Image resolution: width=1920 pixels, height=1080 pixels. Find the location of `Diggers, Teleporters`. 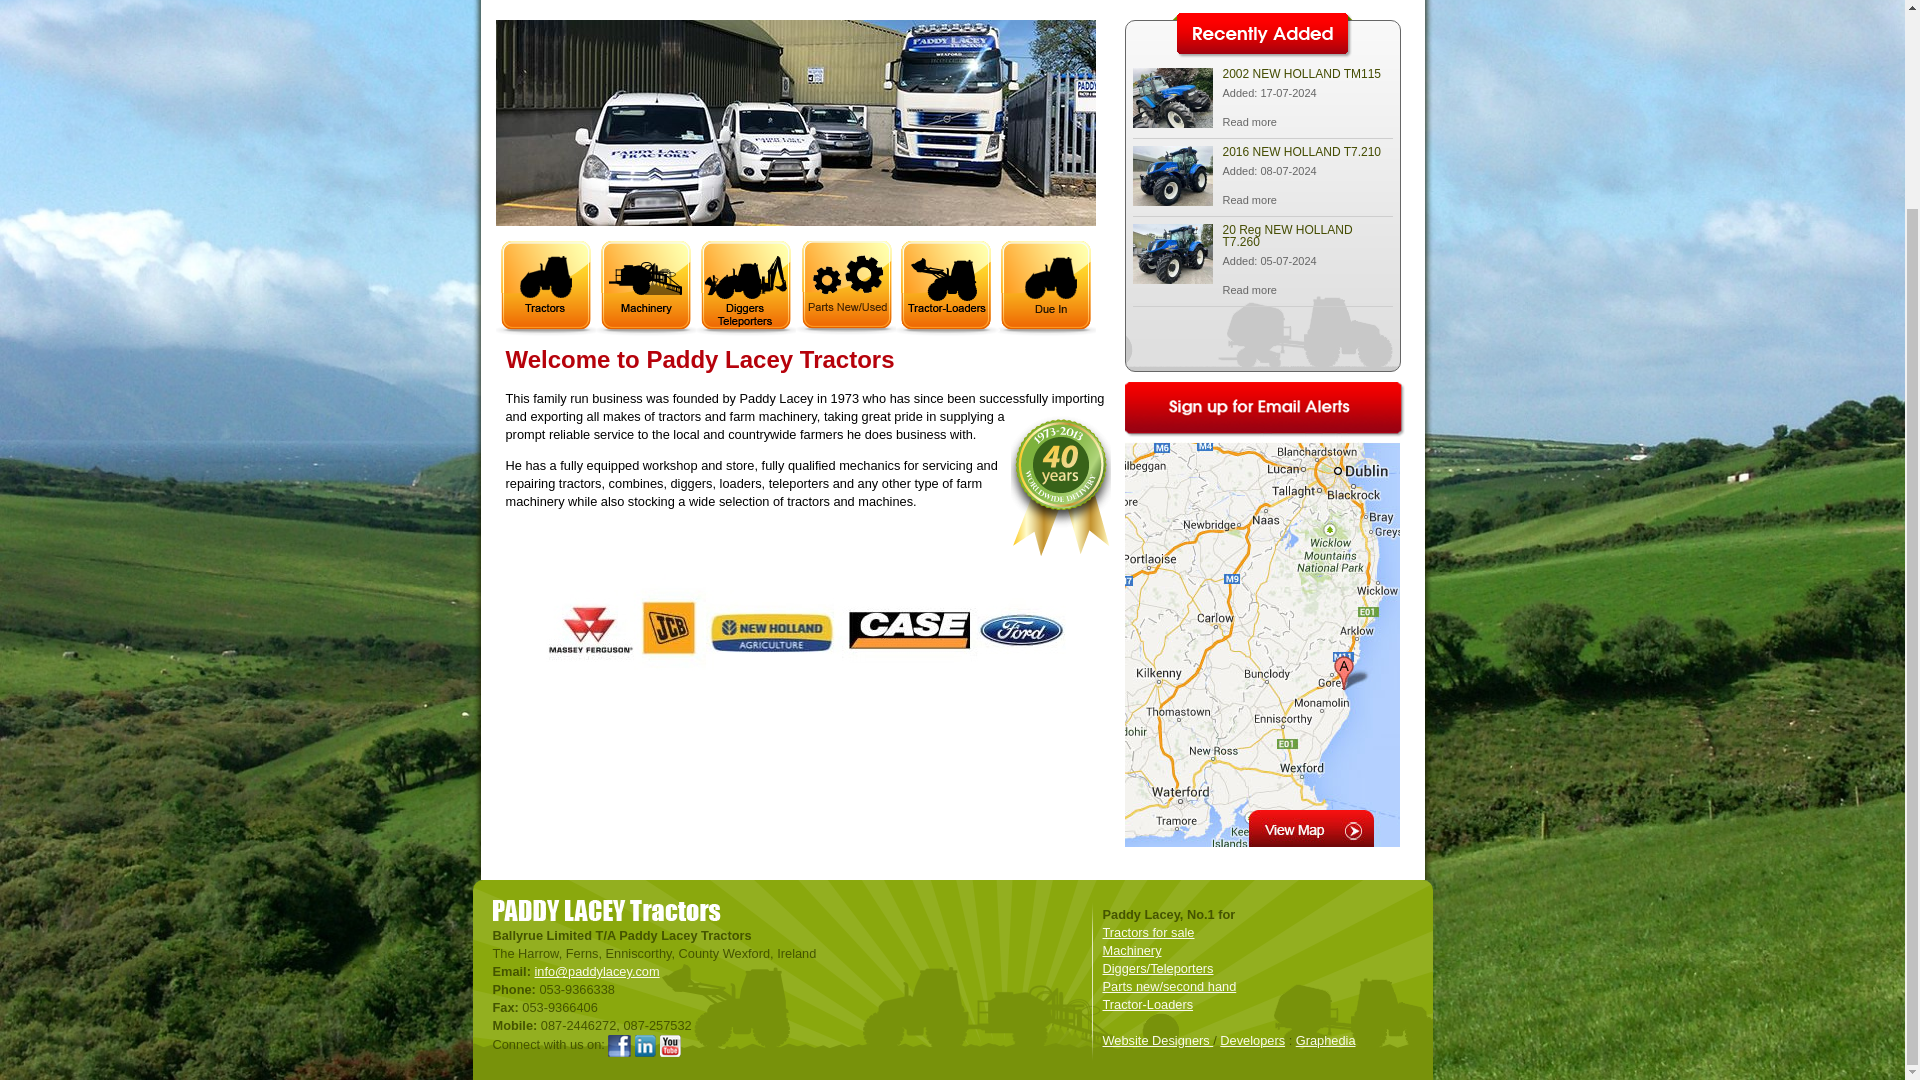

Diggers, Teleporters is located at coordinates (722, 4).